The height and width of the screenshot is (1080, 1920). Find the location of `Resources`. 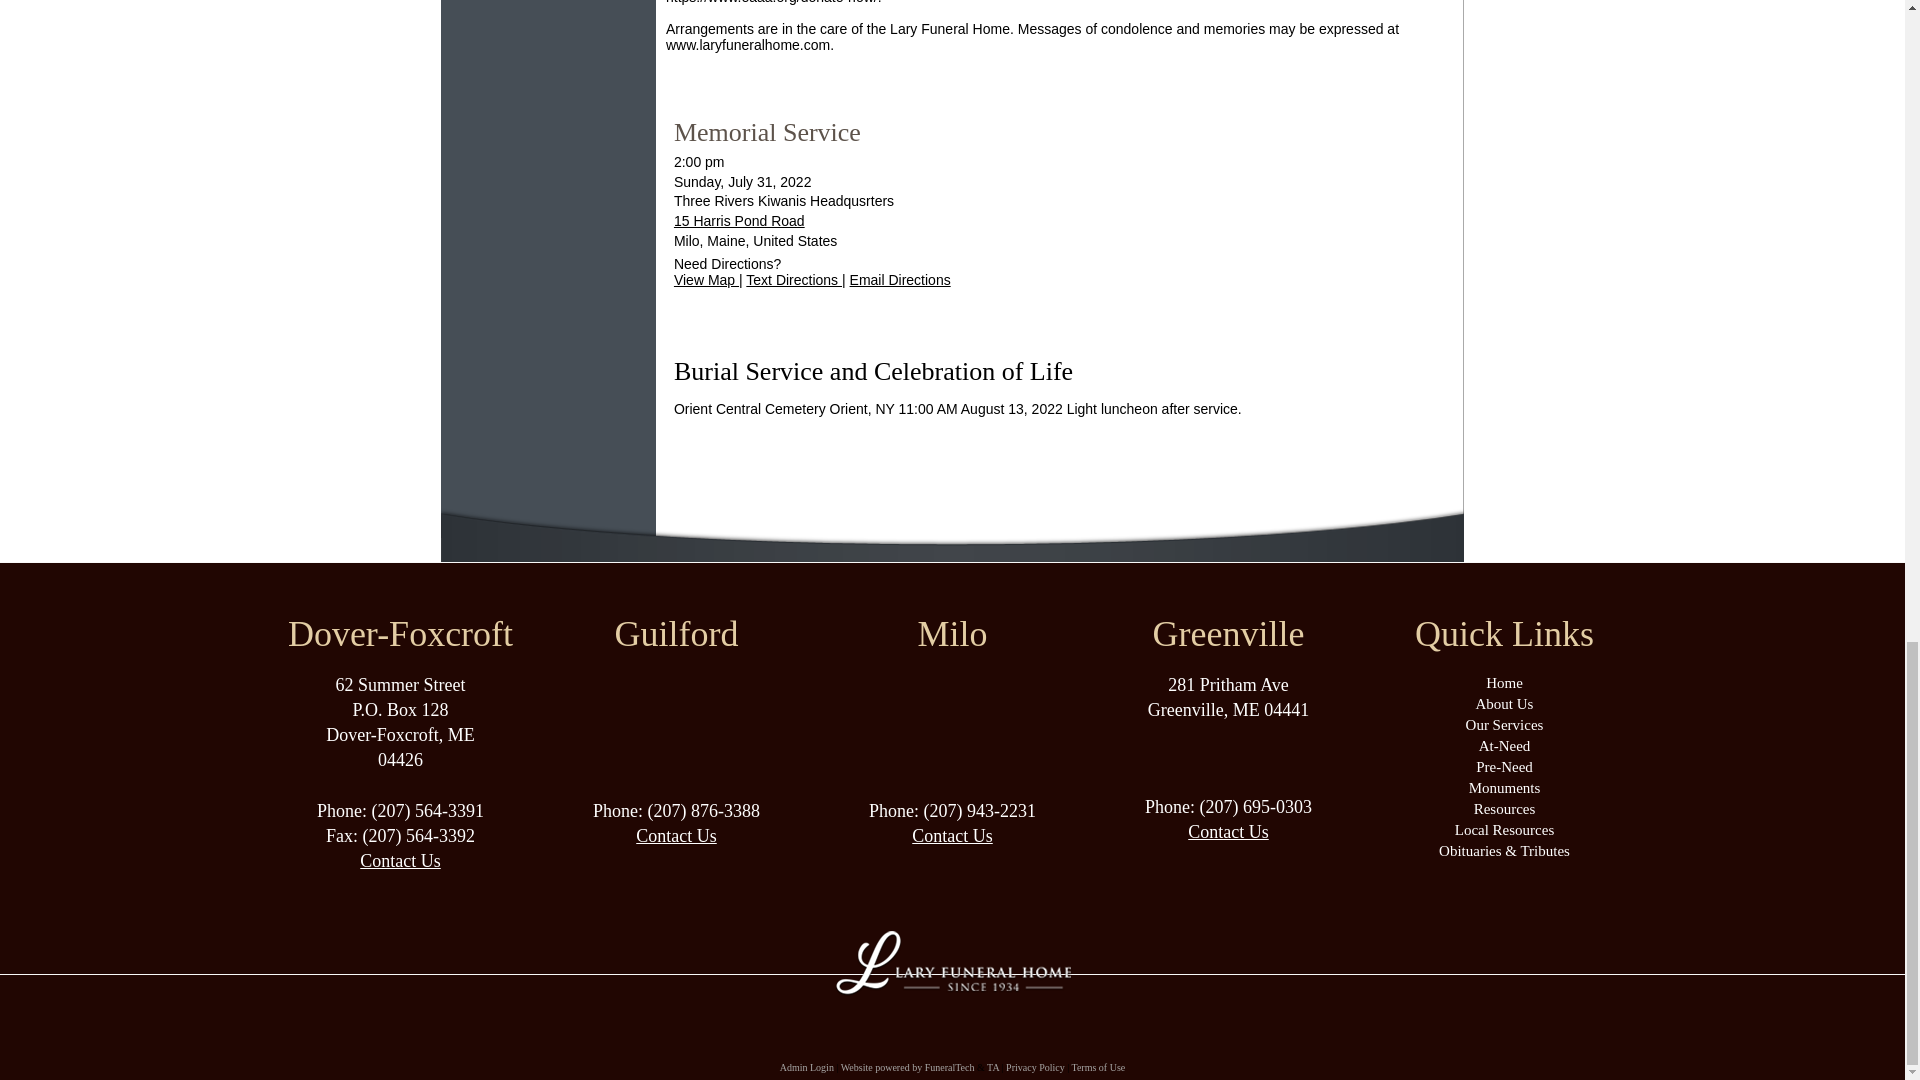

Resources is located at coordinates (1505, 808).